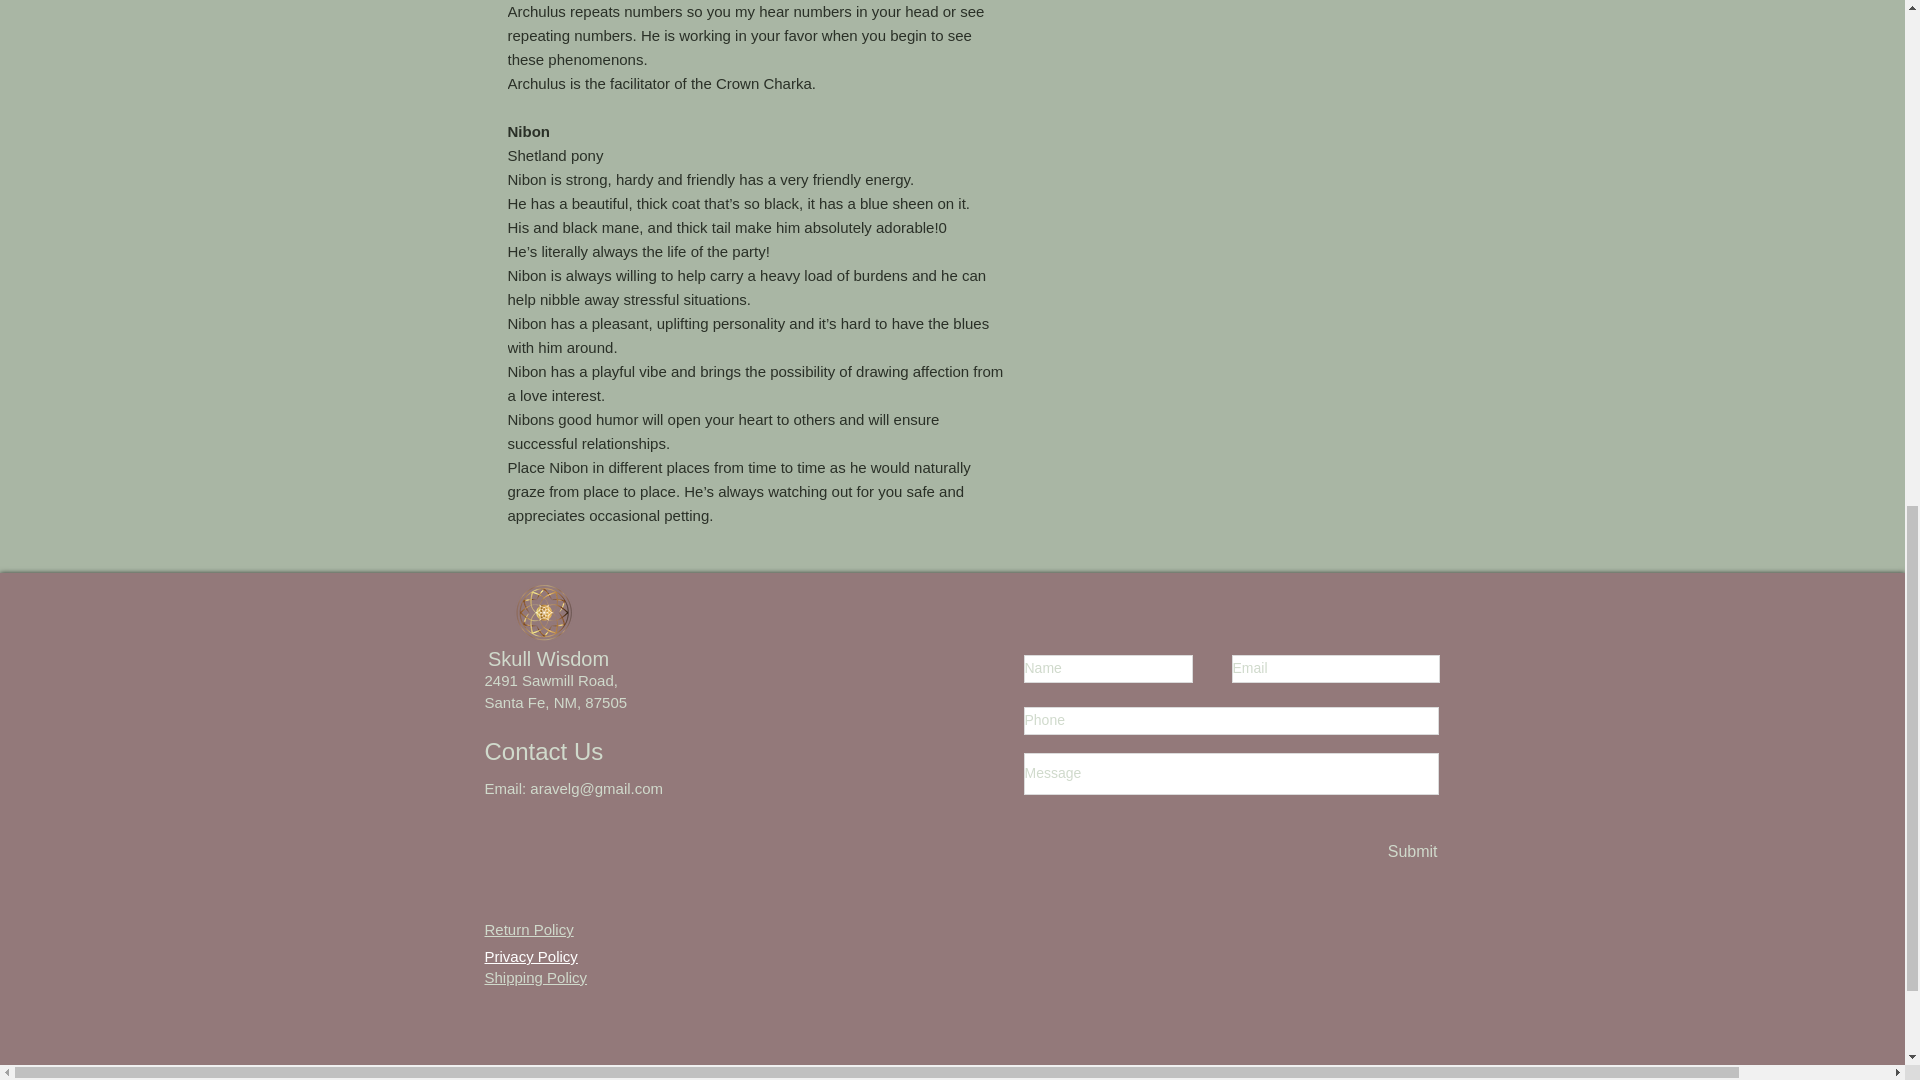 The height and width of the screenshot is (1080, 1920). What do you see at coordinates (530, 946) in the screenshot?
I see `Privacy Policy` at bounding box center [530, 946].